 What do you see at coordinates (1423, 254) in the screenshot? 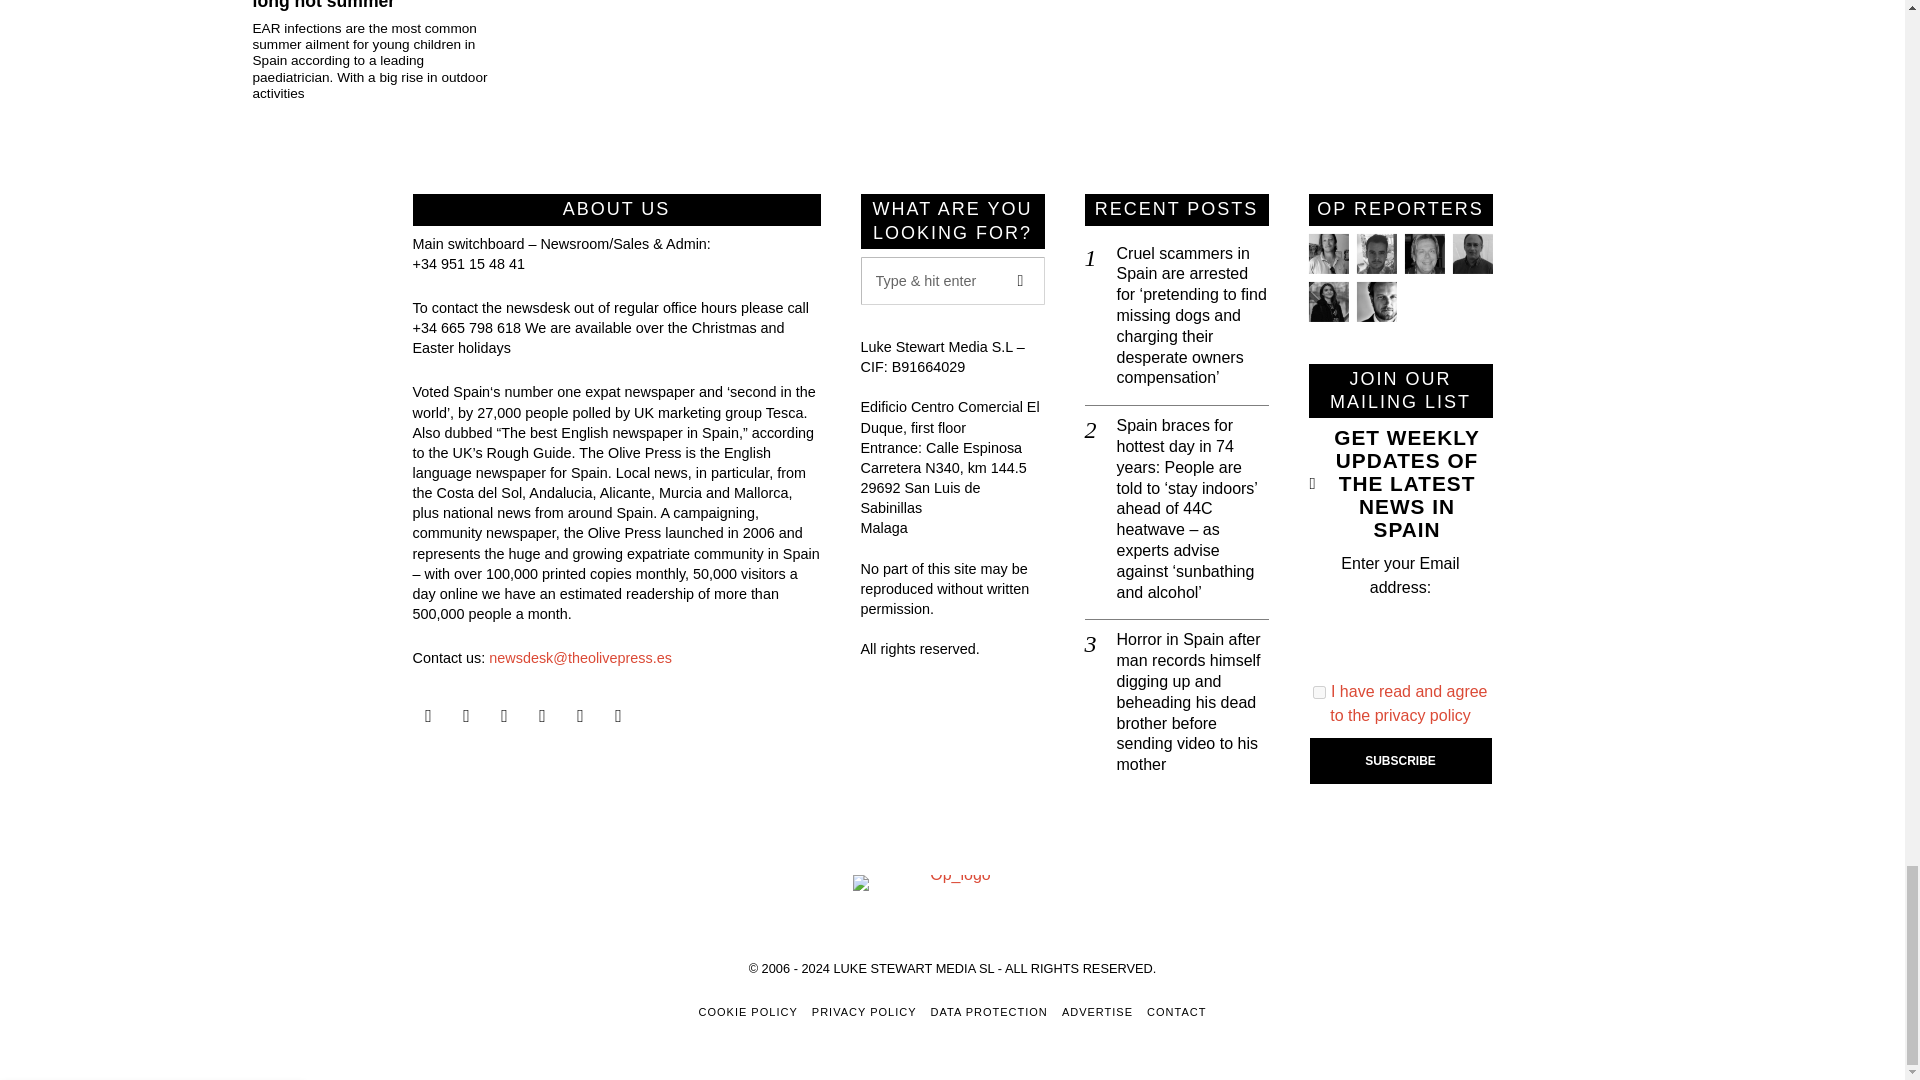
I see `Alex Trelinski` at bounding box center [1423, 254].